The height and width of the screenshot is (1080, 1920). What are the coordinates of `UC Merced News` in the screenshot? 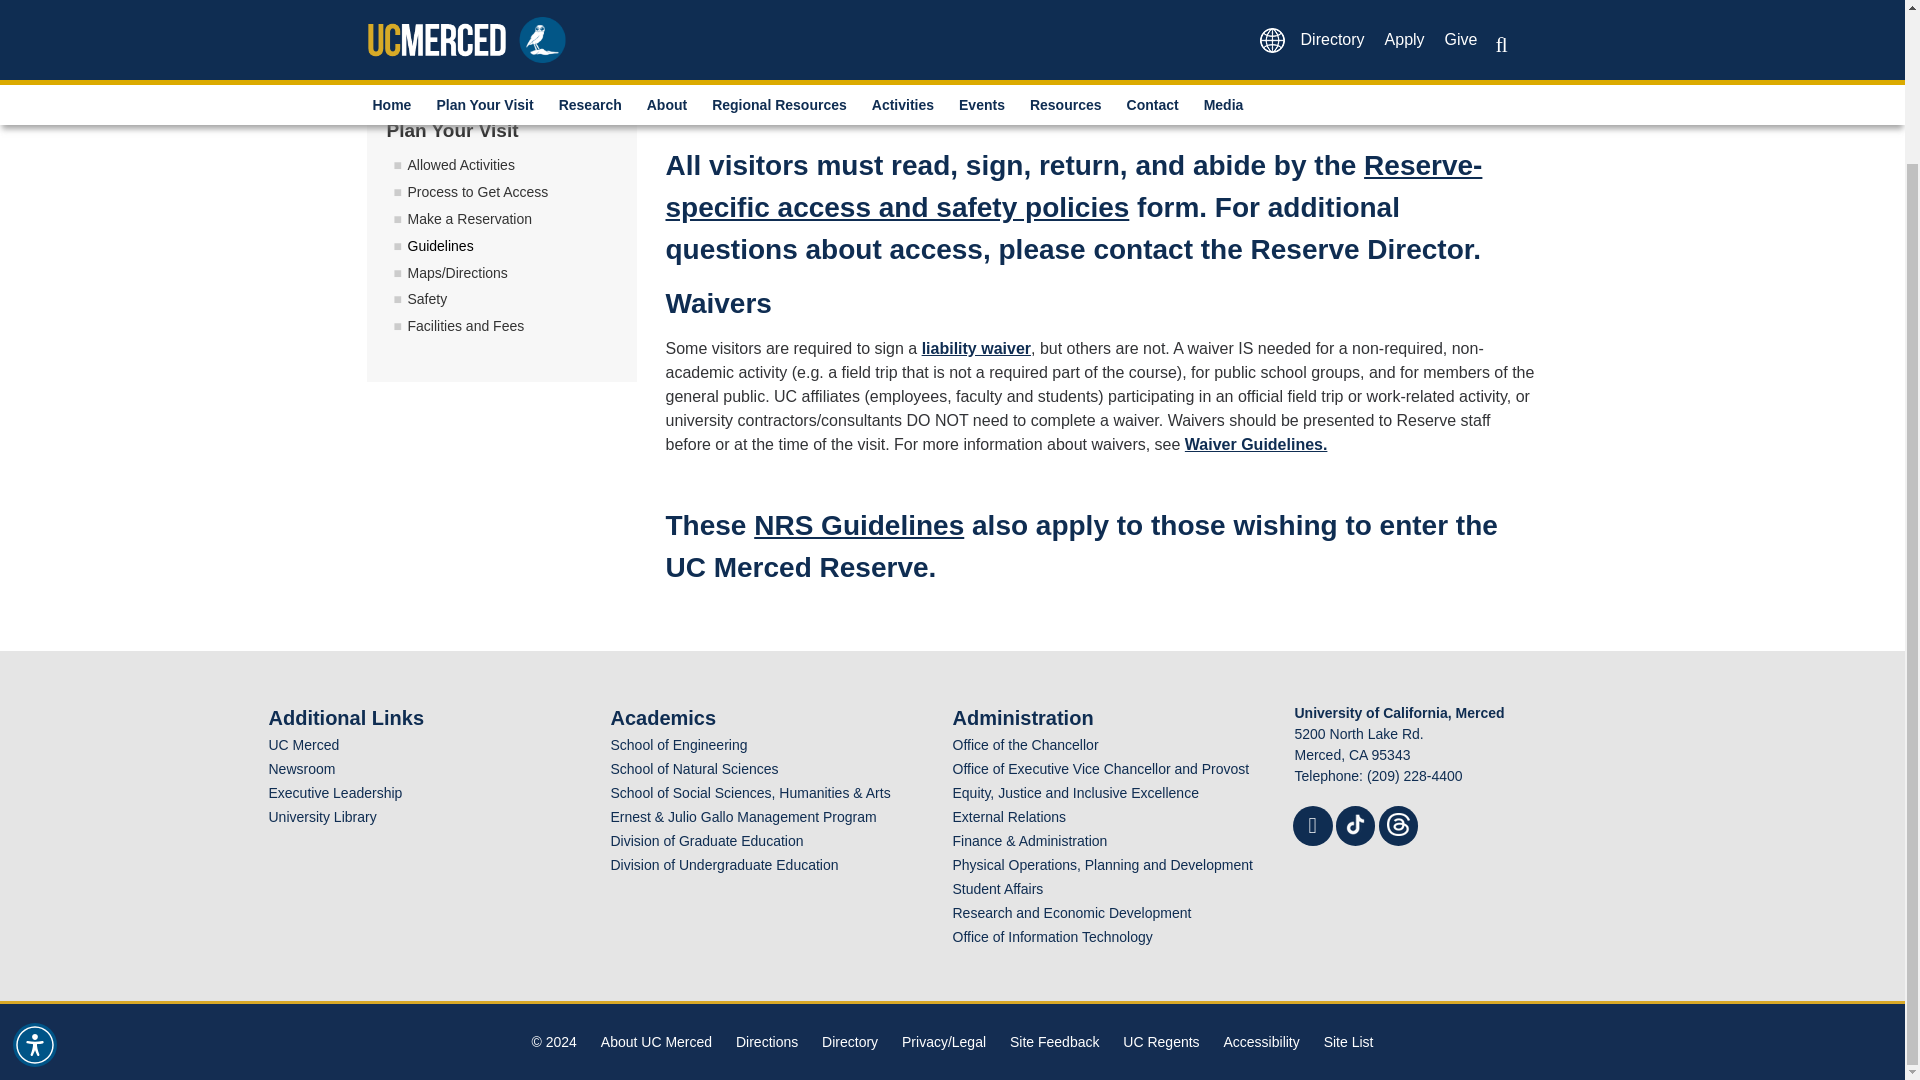 It's located at (301, 768).